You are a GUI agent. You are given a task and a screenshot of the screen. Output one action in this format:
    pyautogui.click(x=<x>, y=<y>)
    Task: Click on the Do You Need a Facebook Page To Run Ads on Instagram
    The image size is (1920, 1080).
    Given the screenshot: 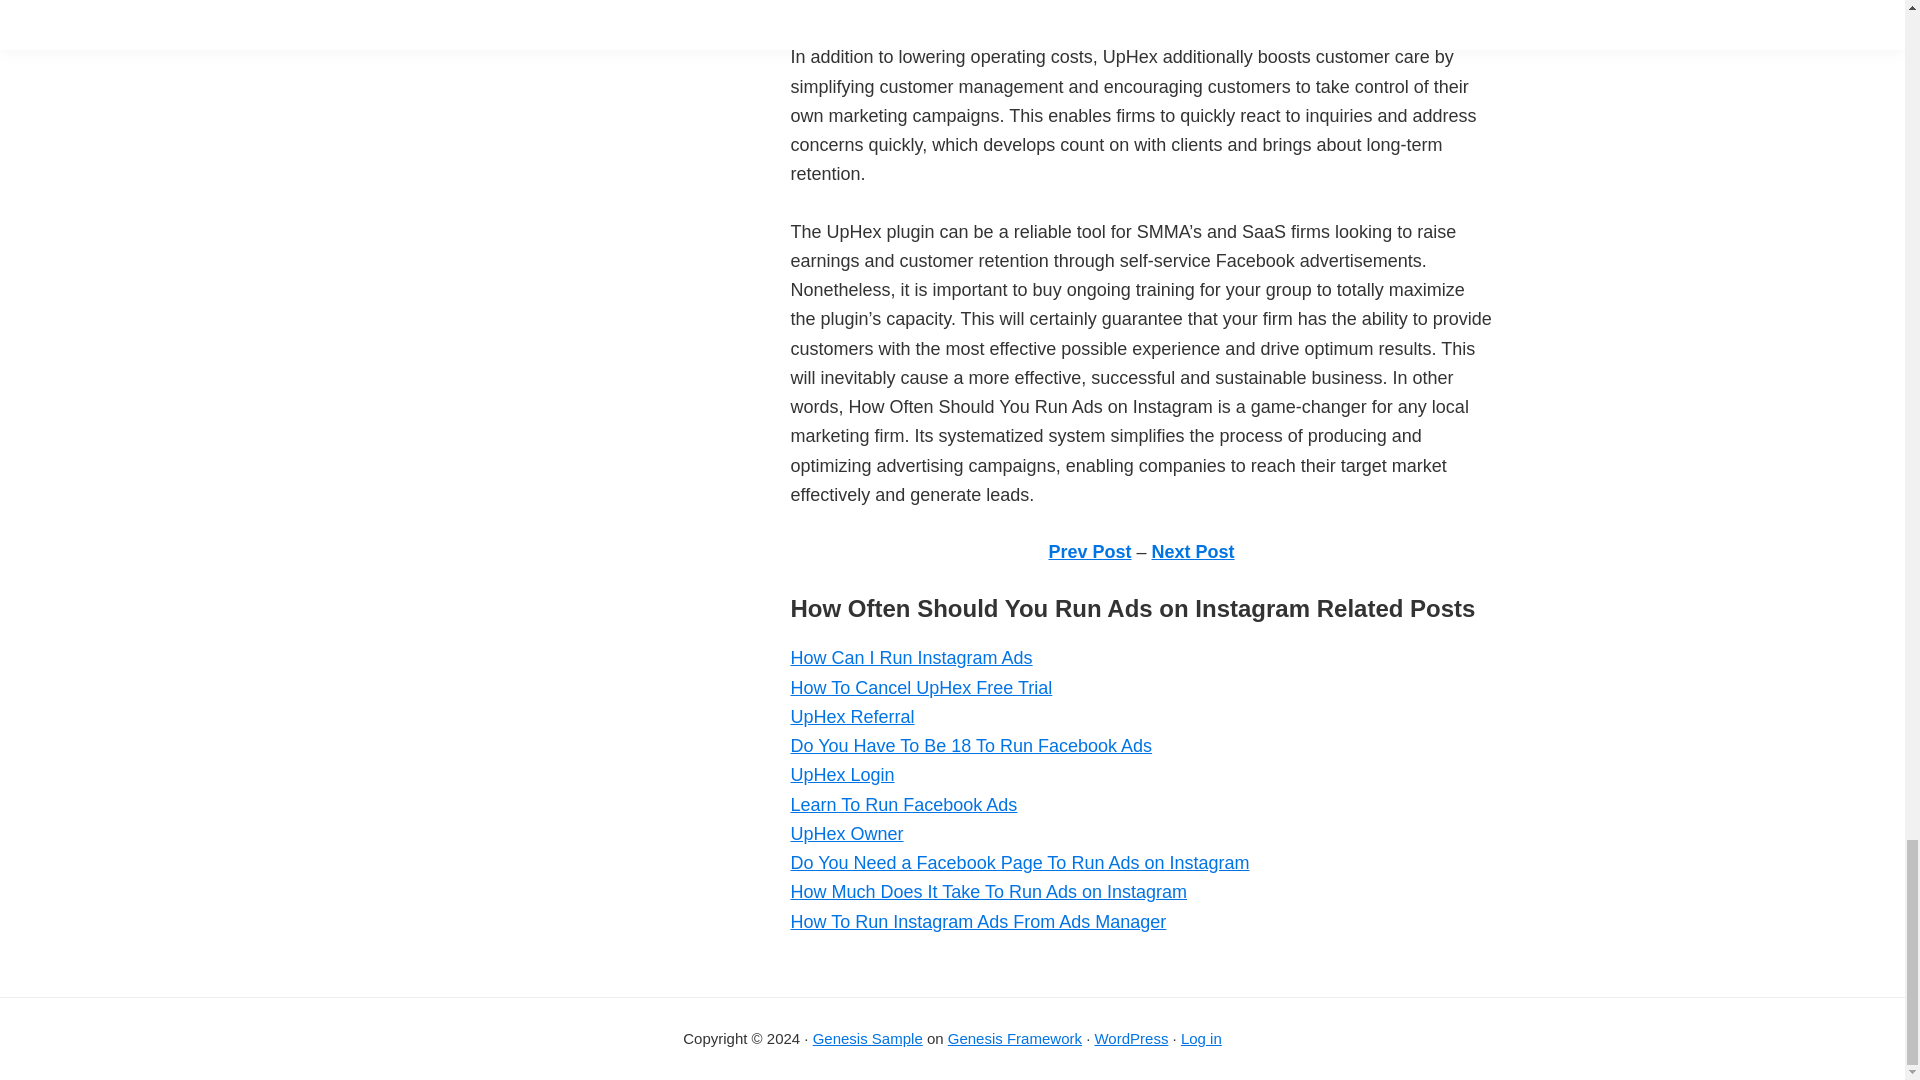 What is the action you would take?
    pyautogui.click(x=1019, y=816)
    